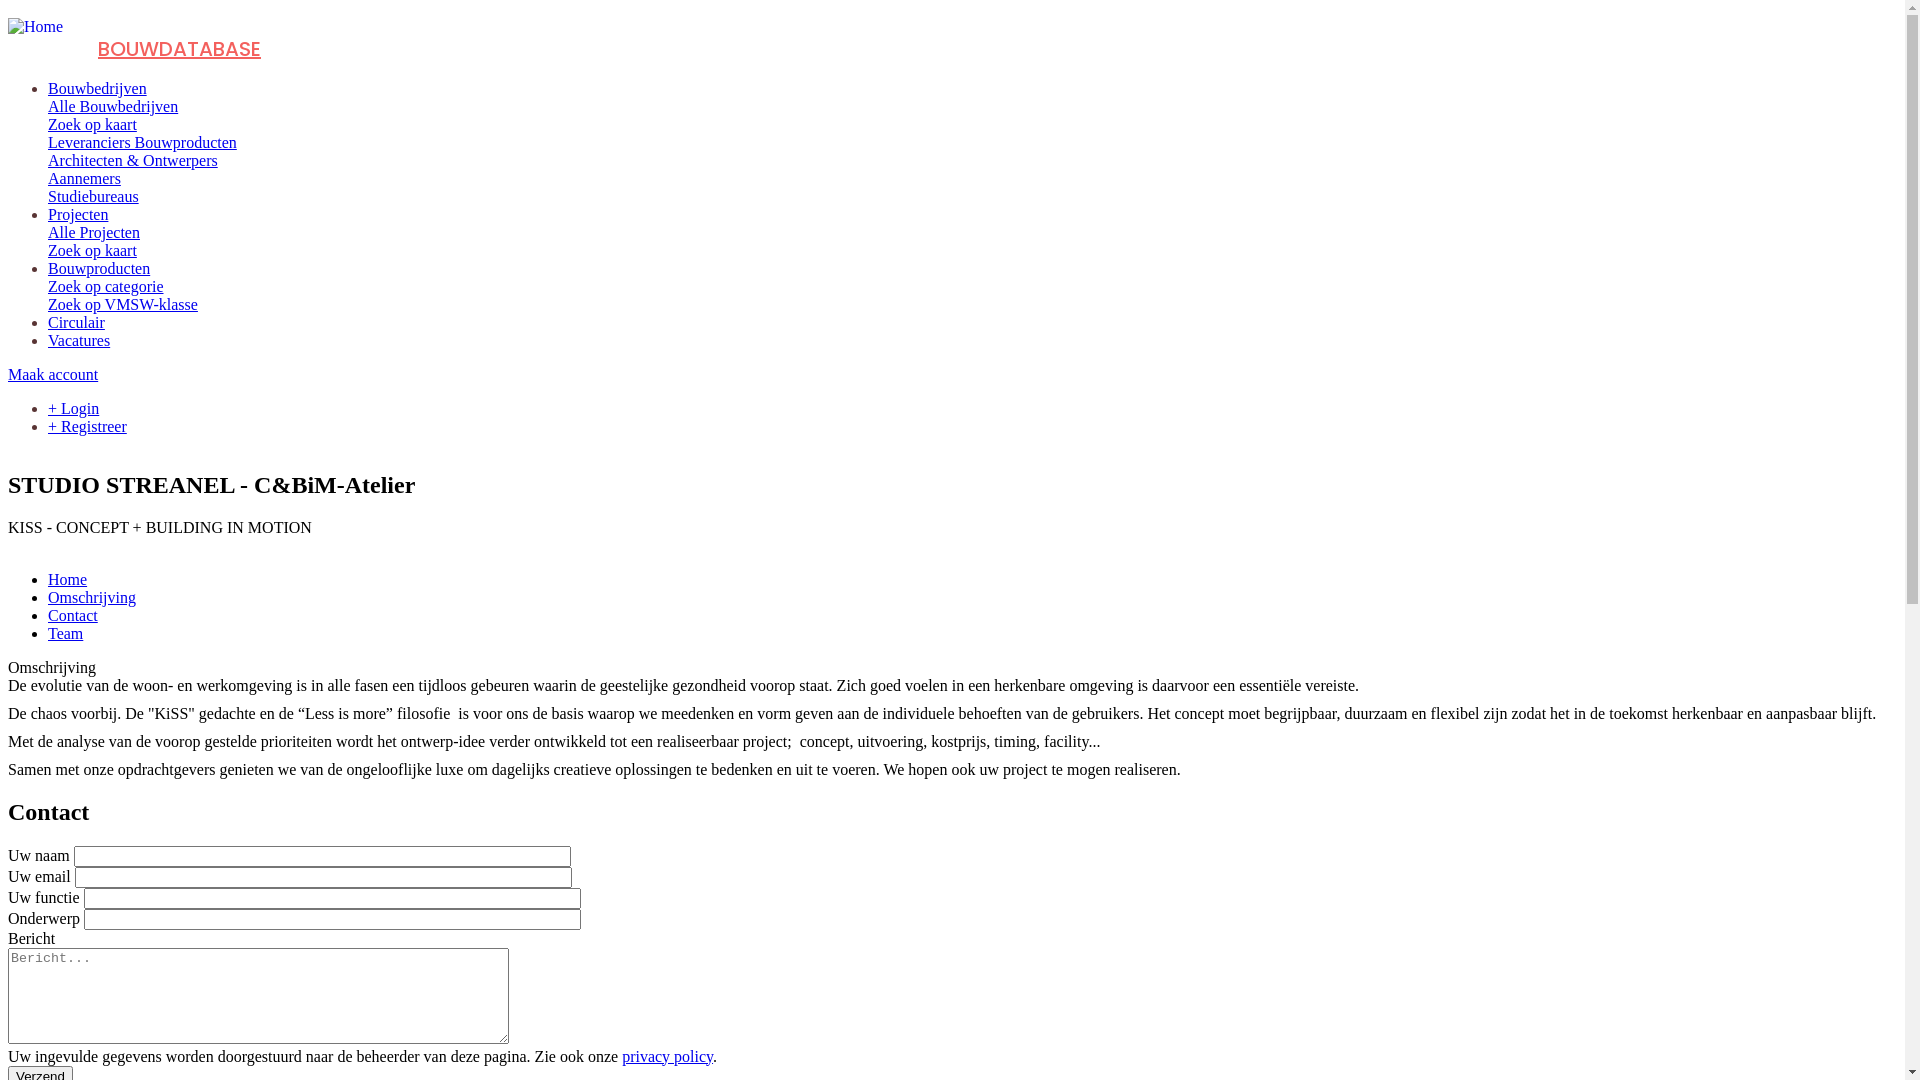  What do you see at coordinates (76, 322) in the screenshot?
I see `Circulair` at bounding box center [76, 322].